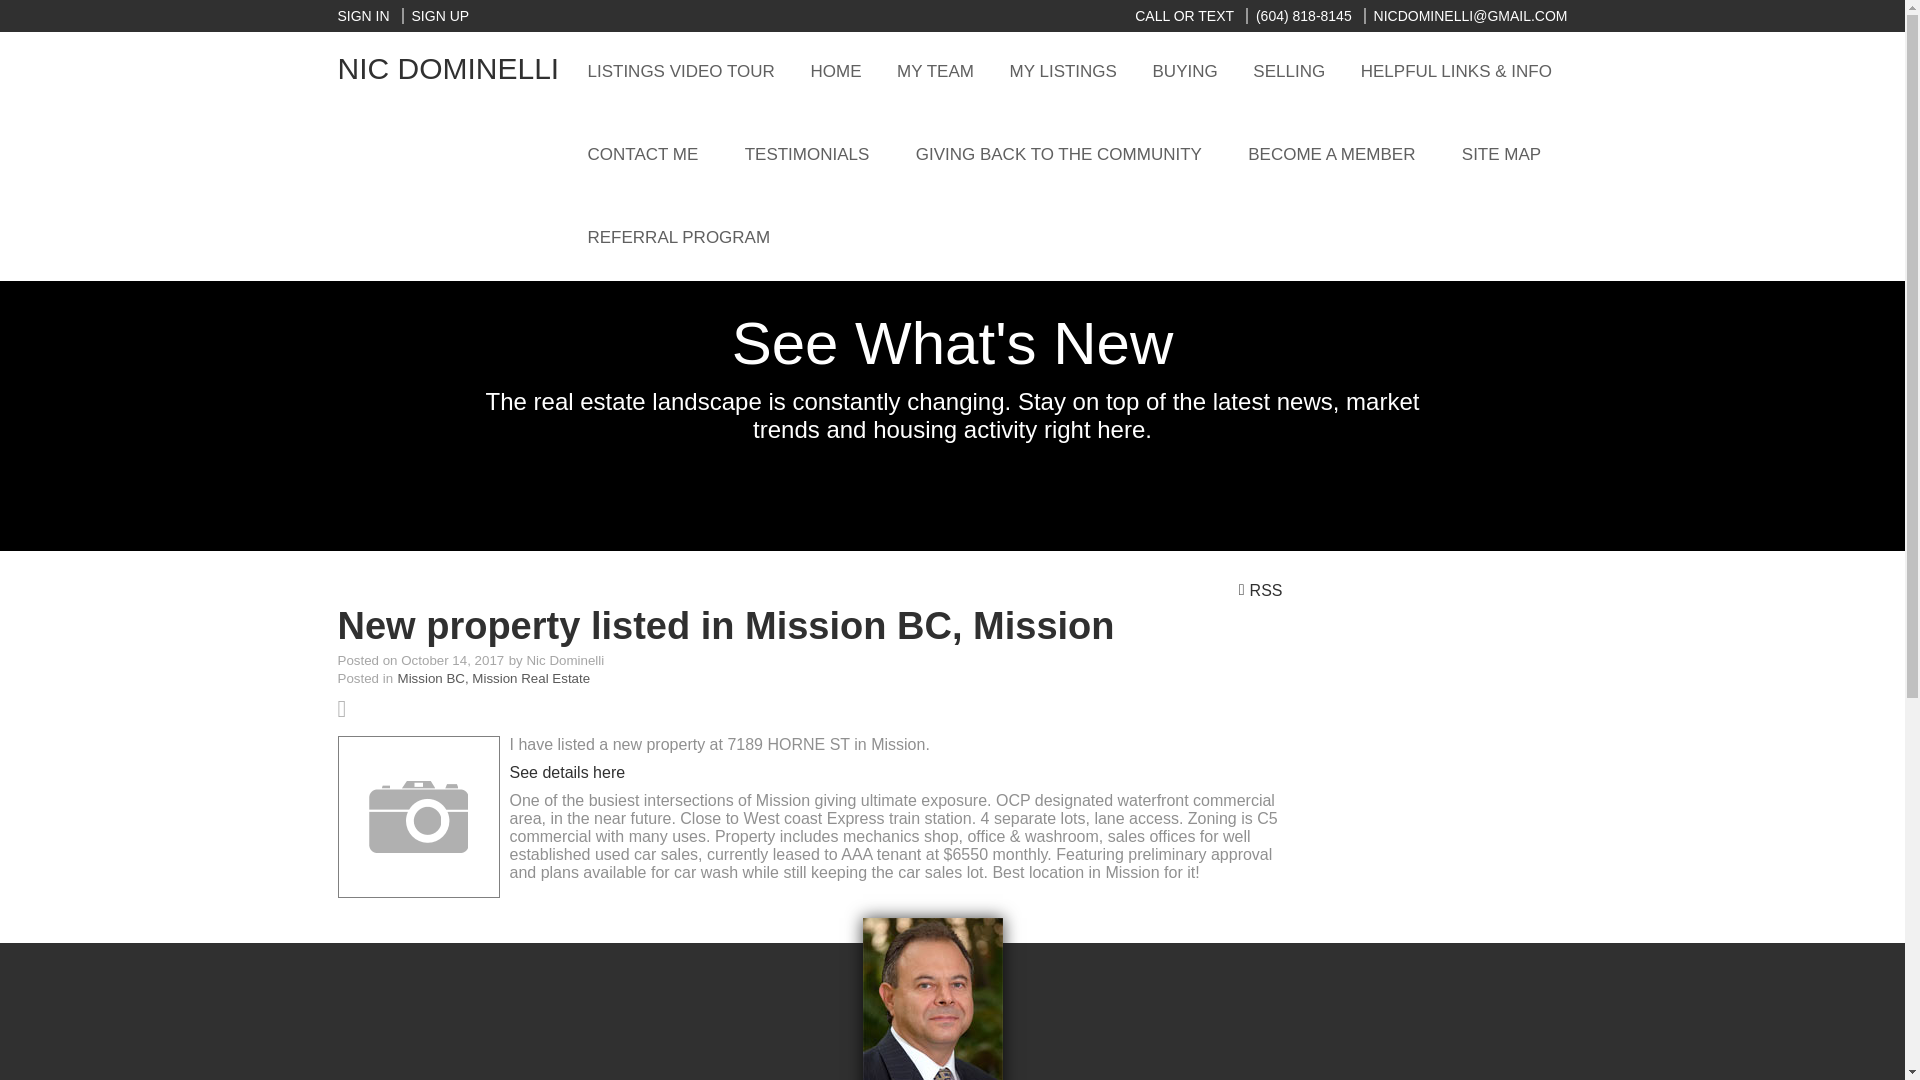 The image size is (1920, 1080). I want to click on CONTACT ME, so click(656, 154).